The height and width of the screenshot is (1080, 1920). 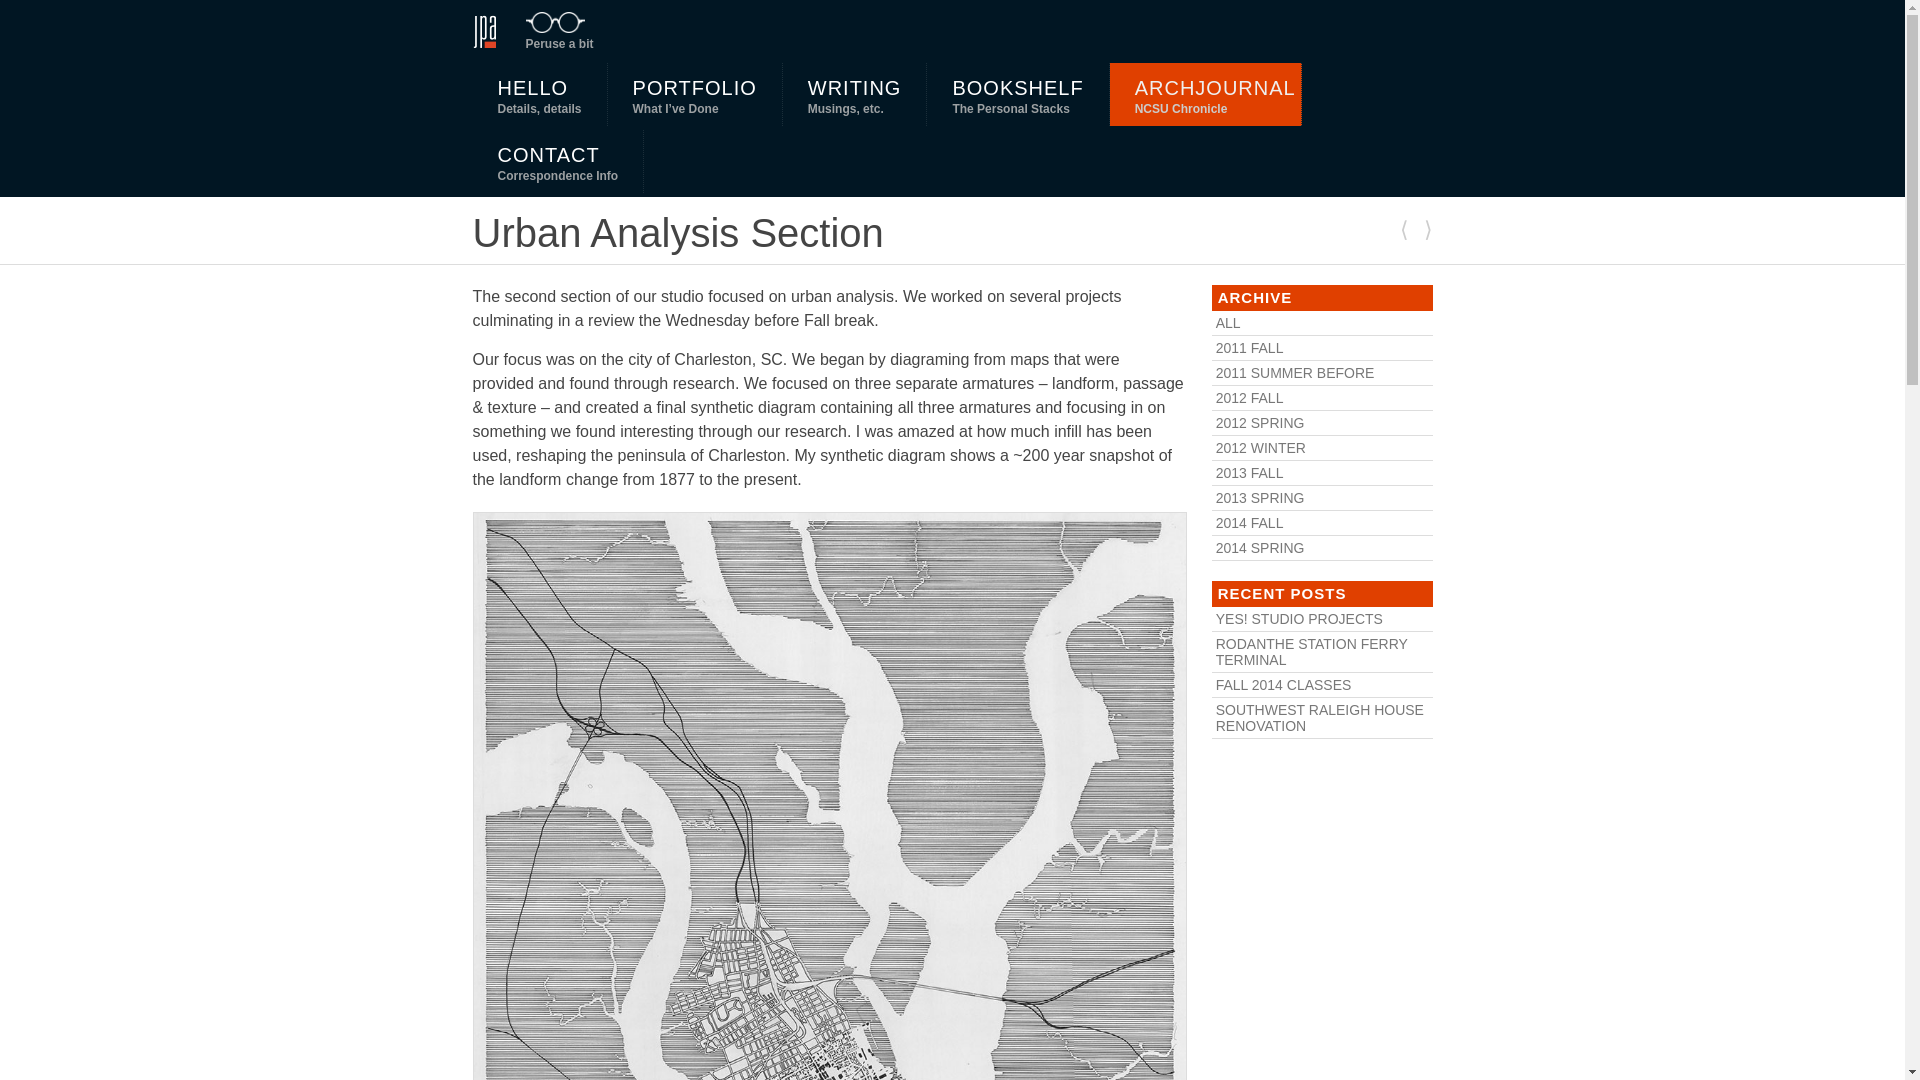 What do you see at coordinates (1322, 718) in the screenshot?
I see `writing` at bounding box center [1322, 718].